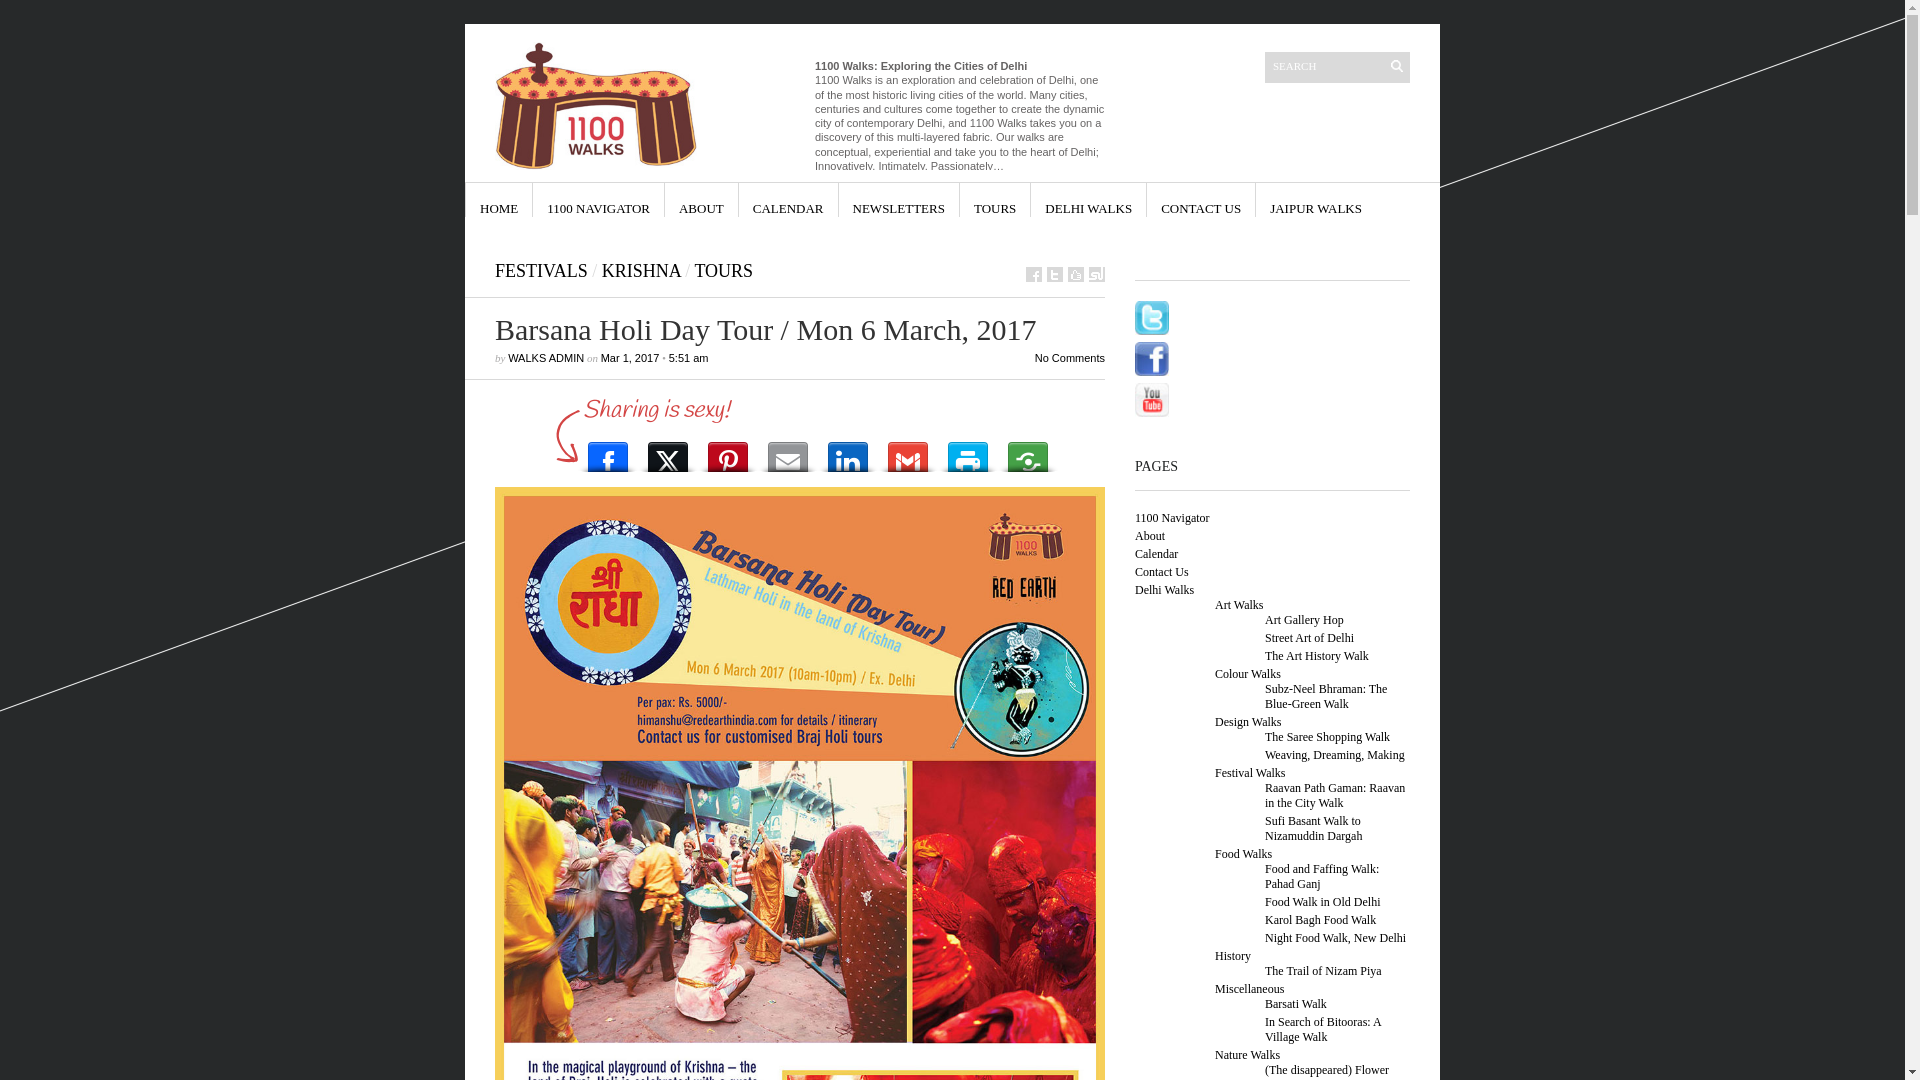 The width and height of the screenshot is (1920, 1080). I want to click on KRISHNA, so click(642, 271).